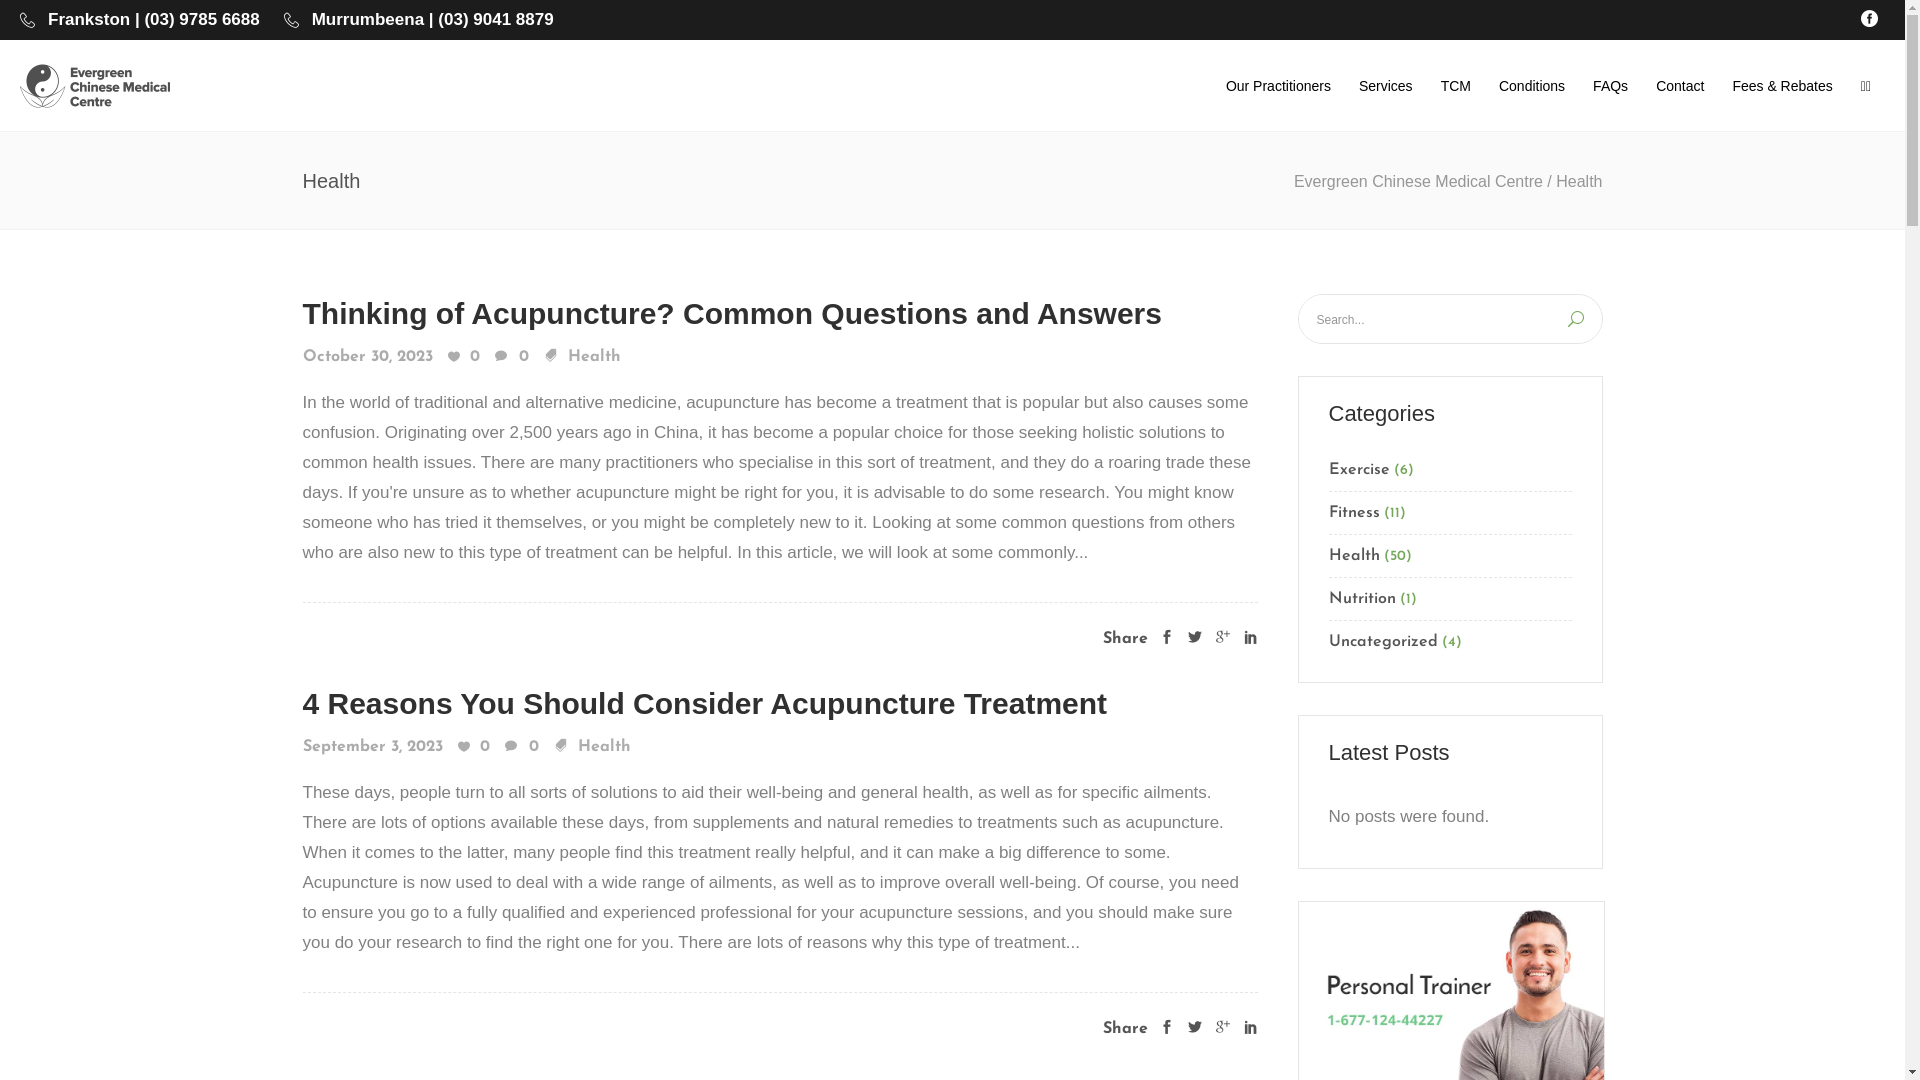 This screenshot has width=1920, height=1080. What do you see at coordinates (1278, 86) in the screenshot?
I see `Our Practitioners` at bounding box center [1278, 86].